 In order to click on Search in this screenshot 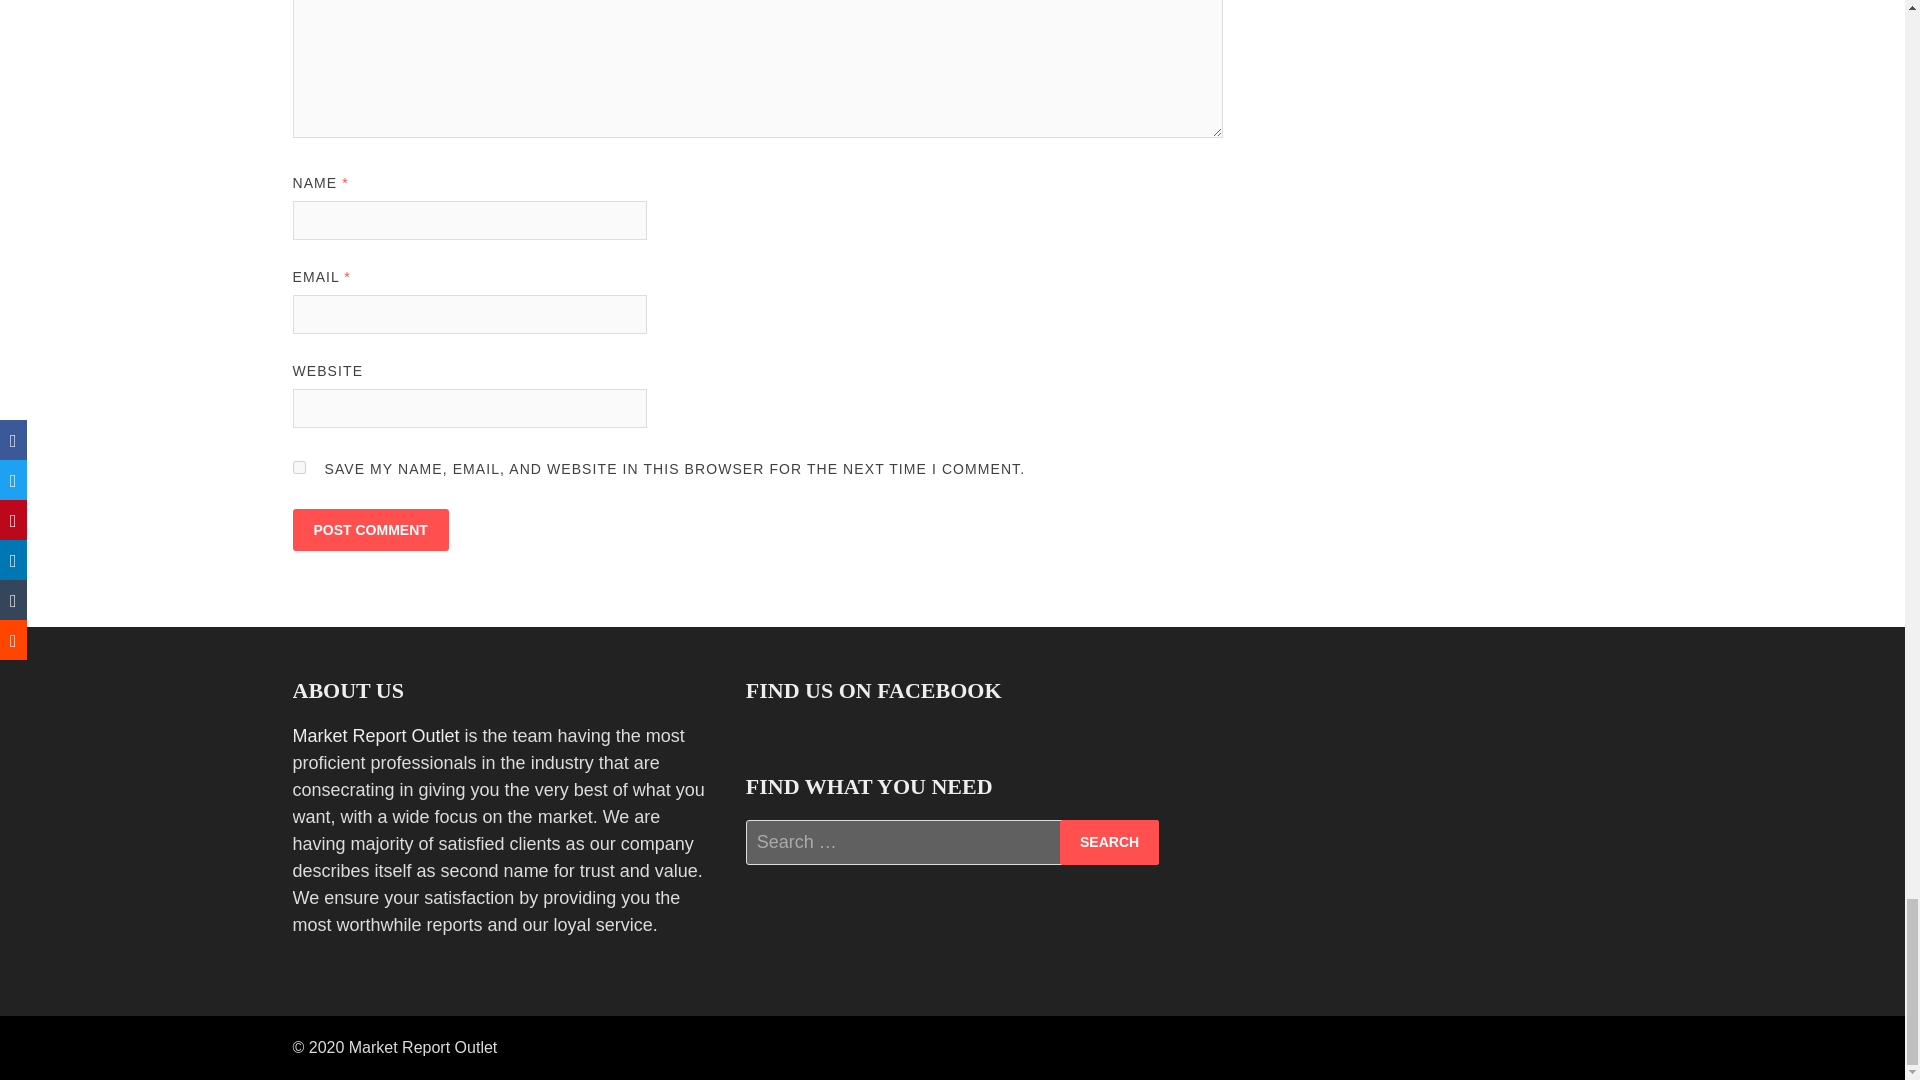, I will do `click(1109, 842)`.